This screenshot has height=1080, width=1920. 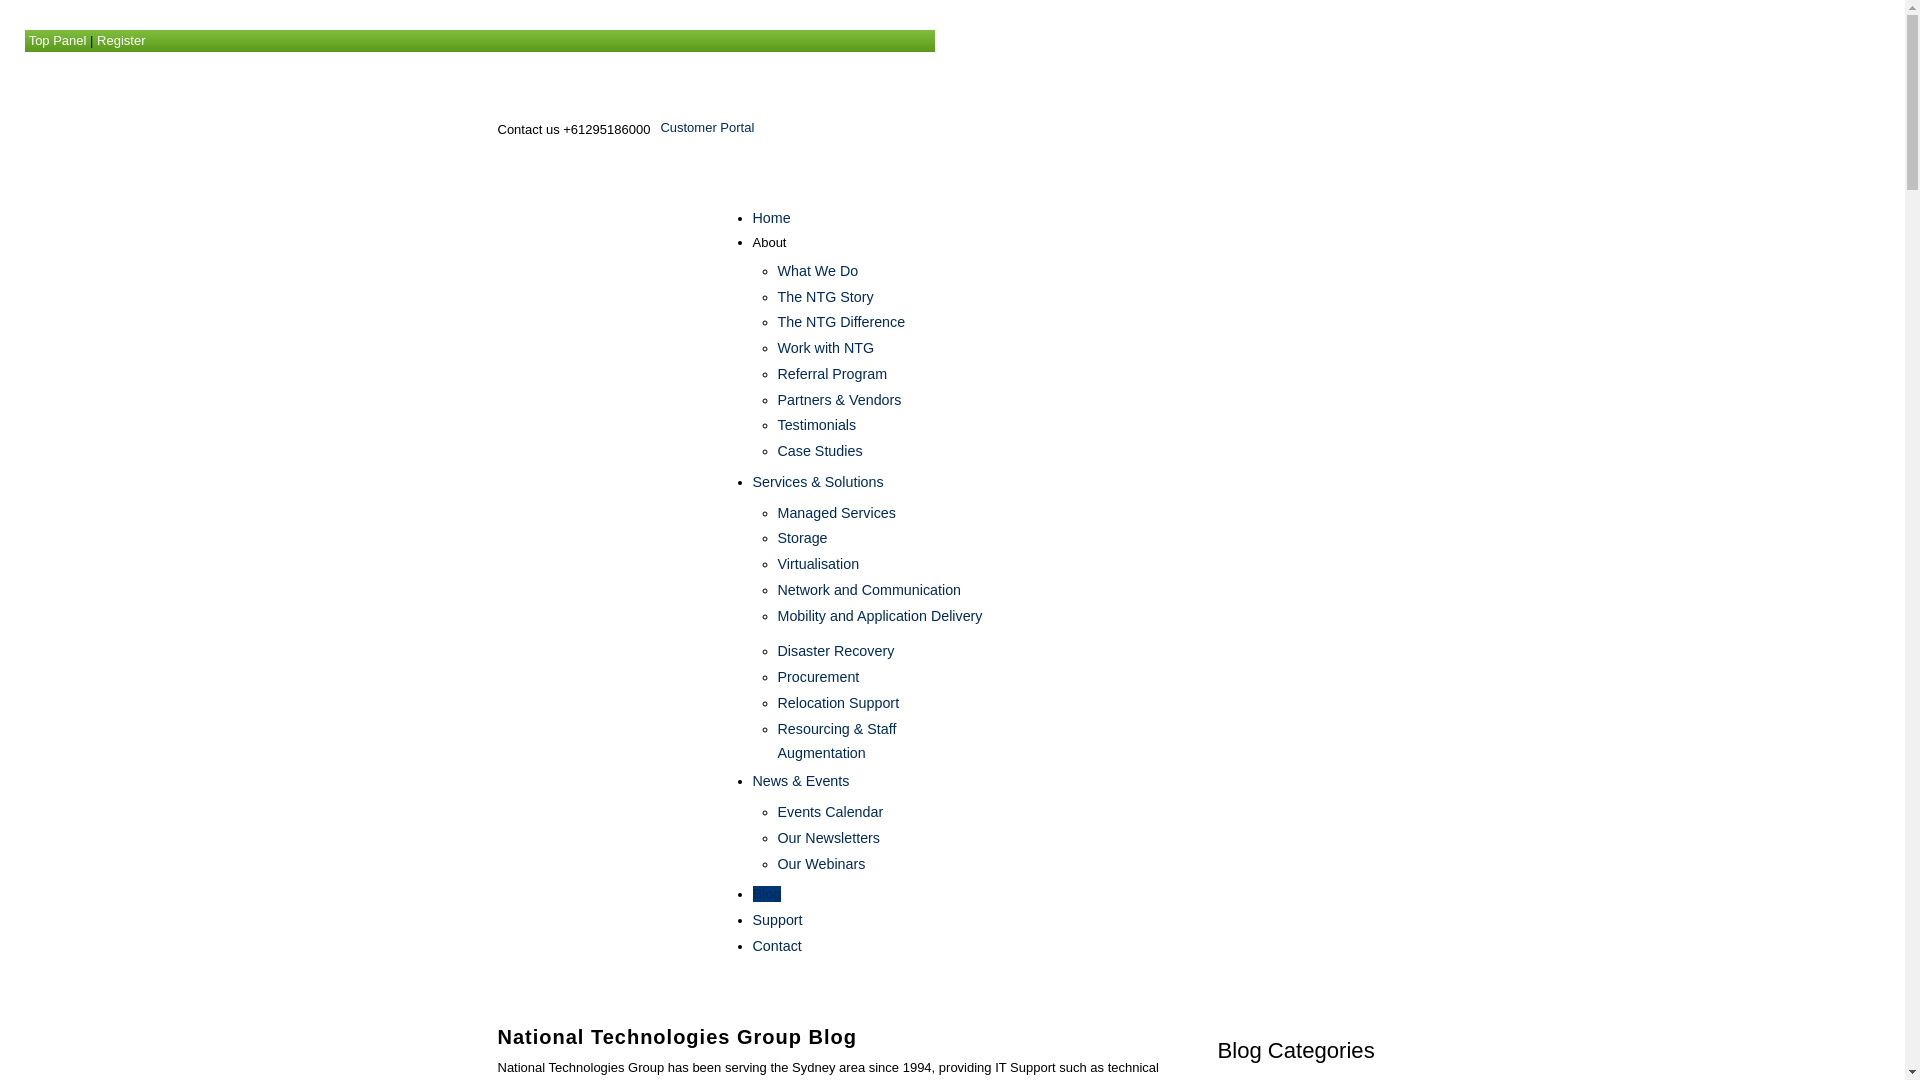 I want to click on Network and Communication, so click(x=870, y=590).